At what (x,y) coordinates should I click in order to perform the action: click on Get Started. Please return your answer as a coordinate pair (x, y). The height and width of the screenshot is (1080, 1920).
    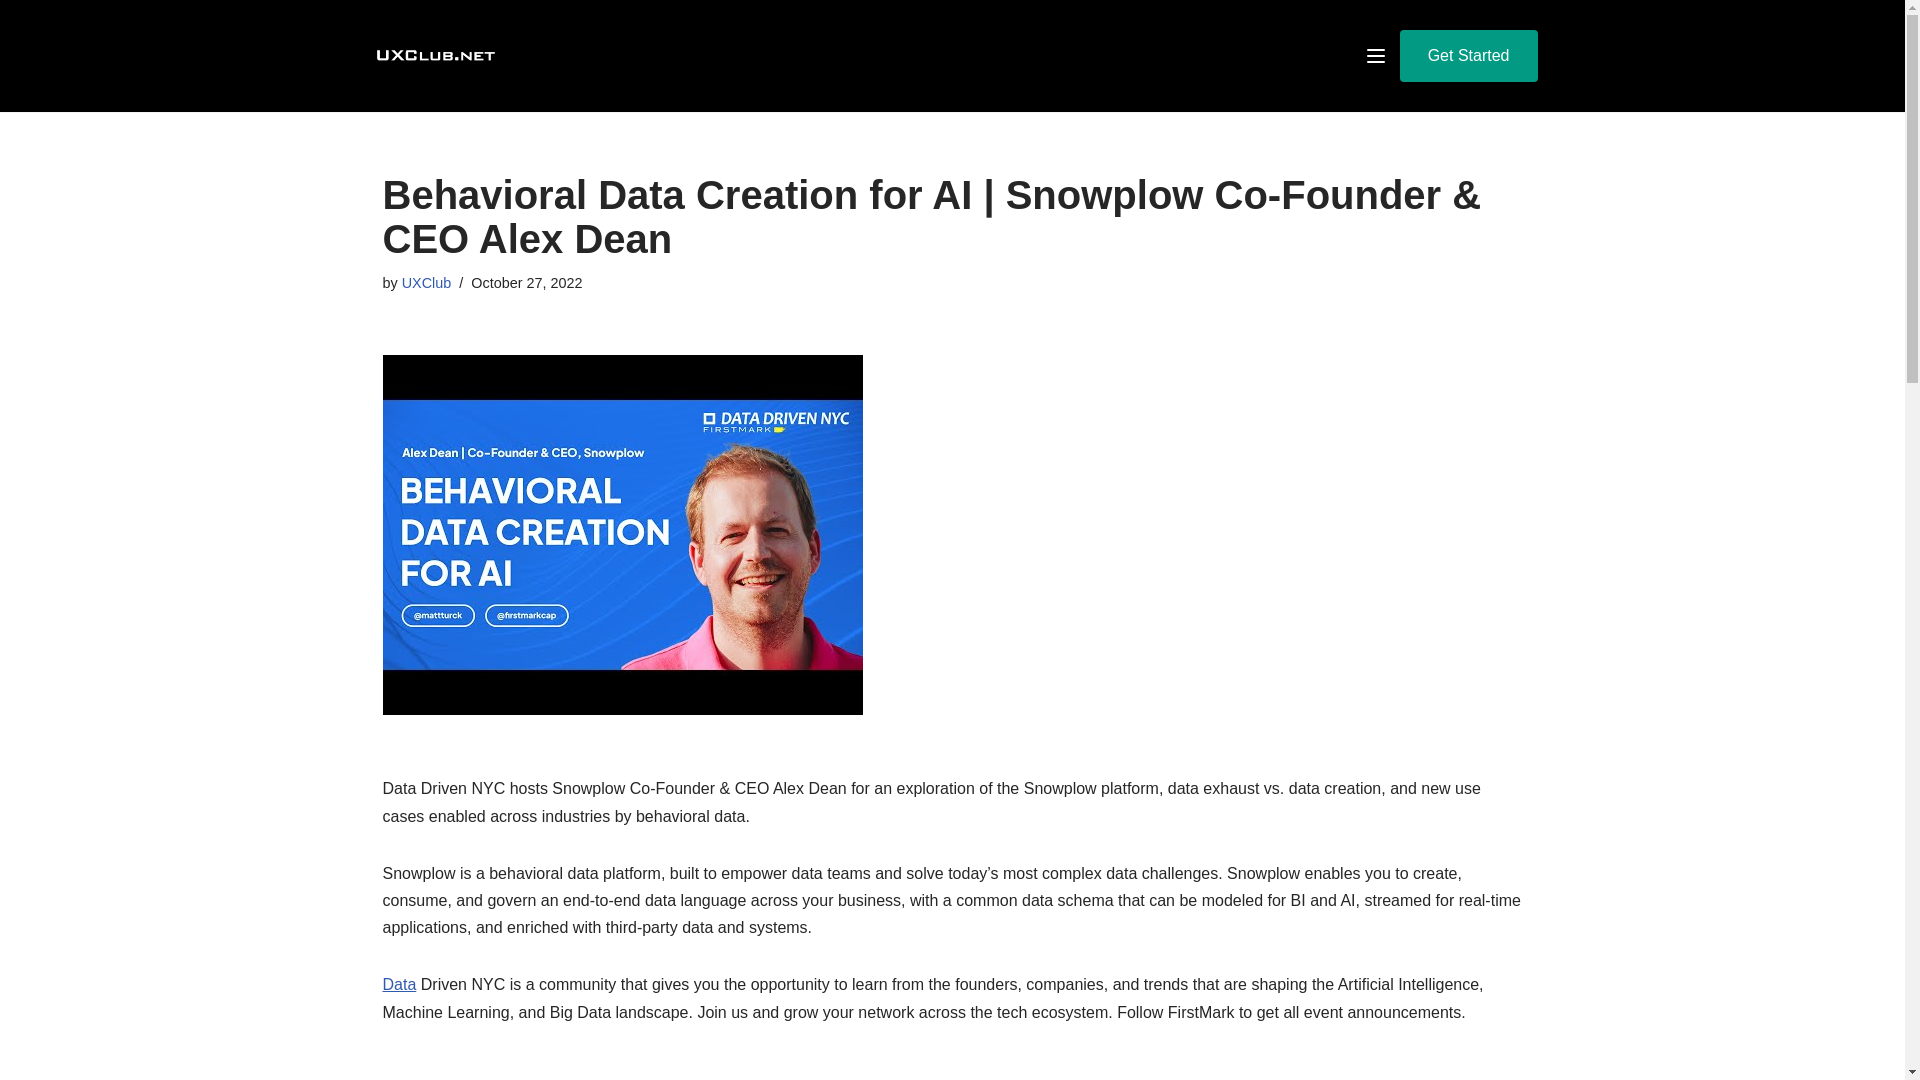
    Looking at the image, I should click on (1468, 56).